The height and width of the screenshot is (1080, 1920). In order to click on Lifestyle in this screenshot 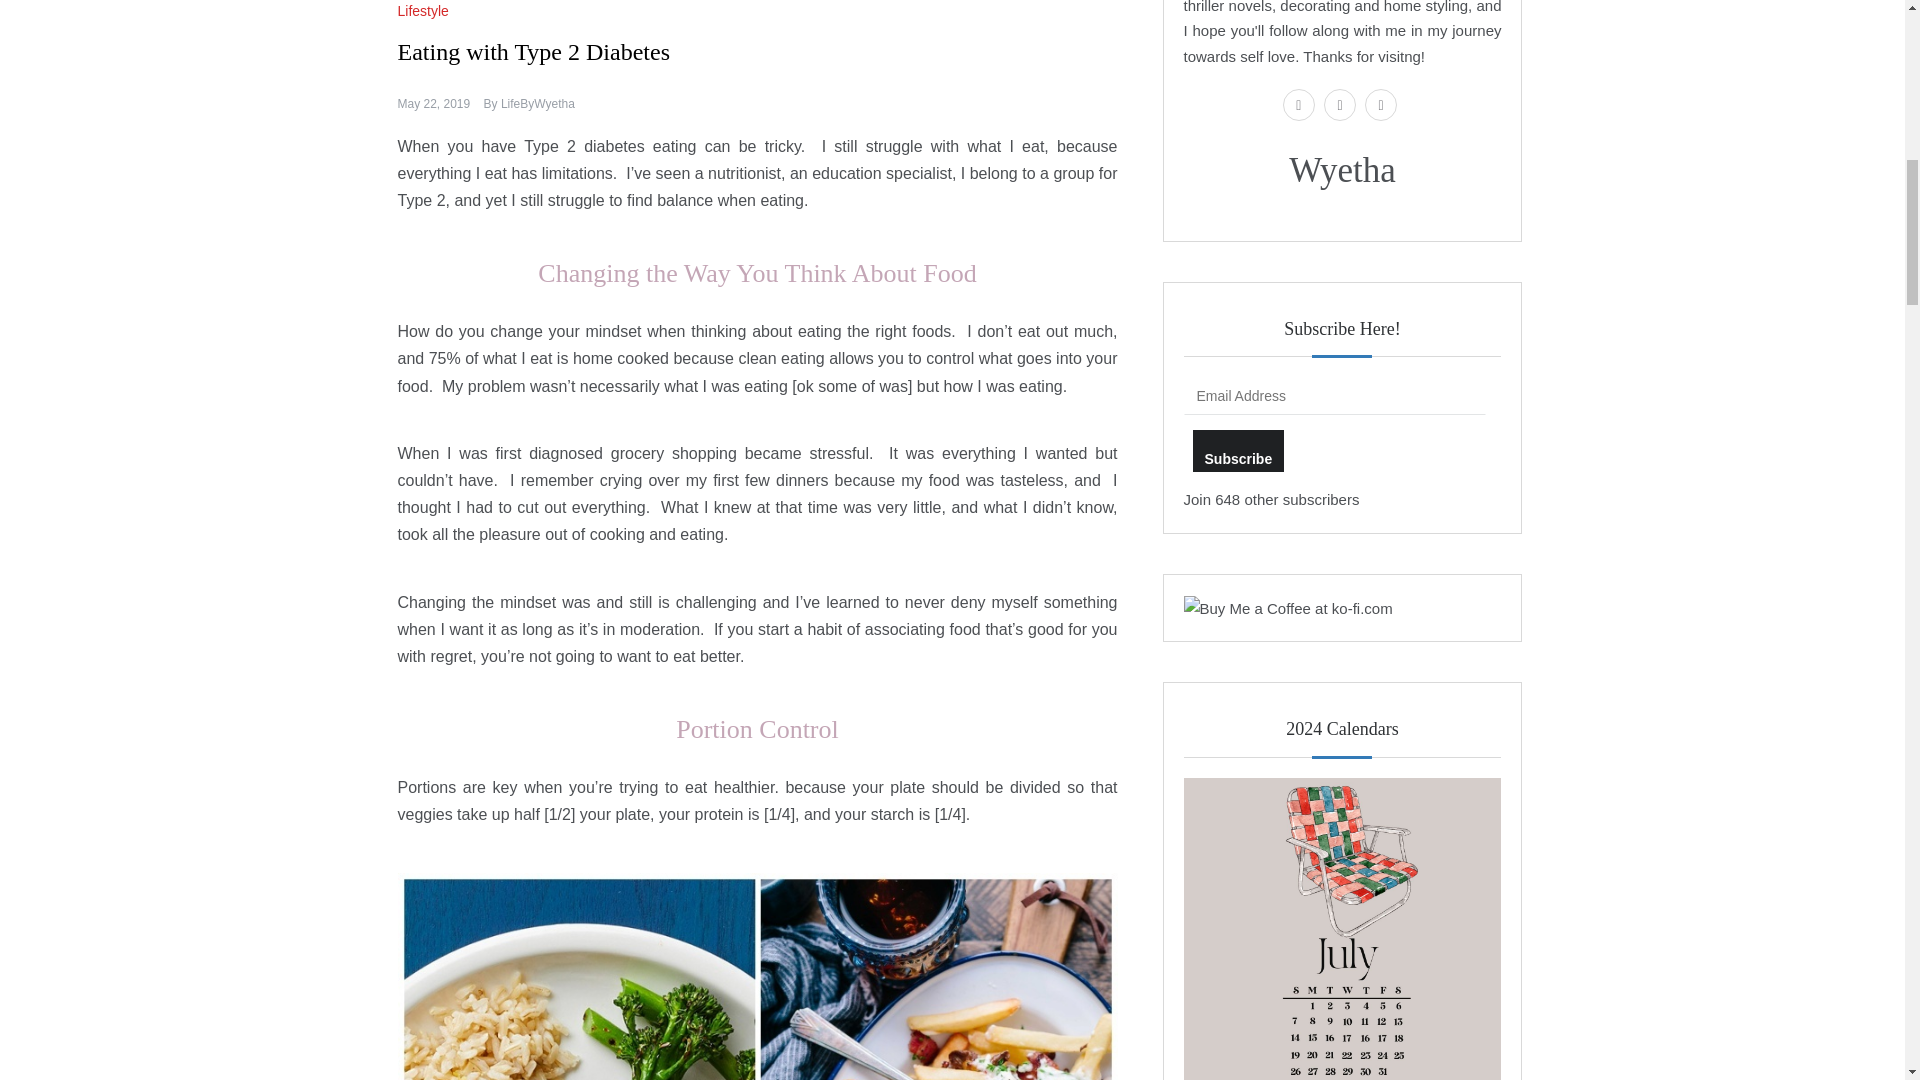, I will do `click(425, 11)`.